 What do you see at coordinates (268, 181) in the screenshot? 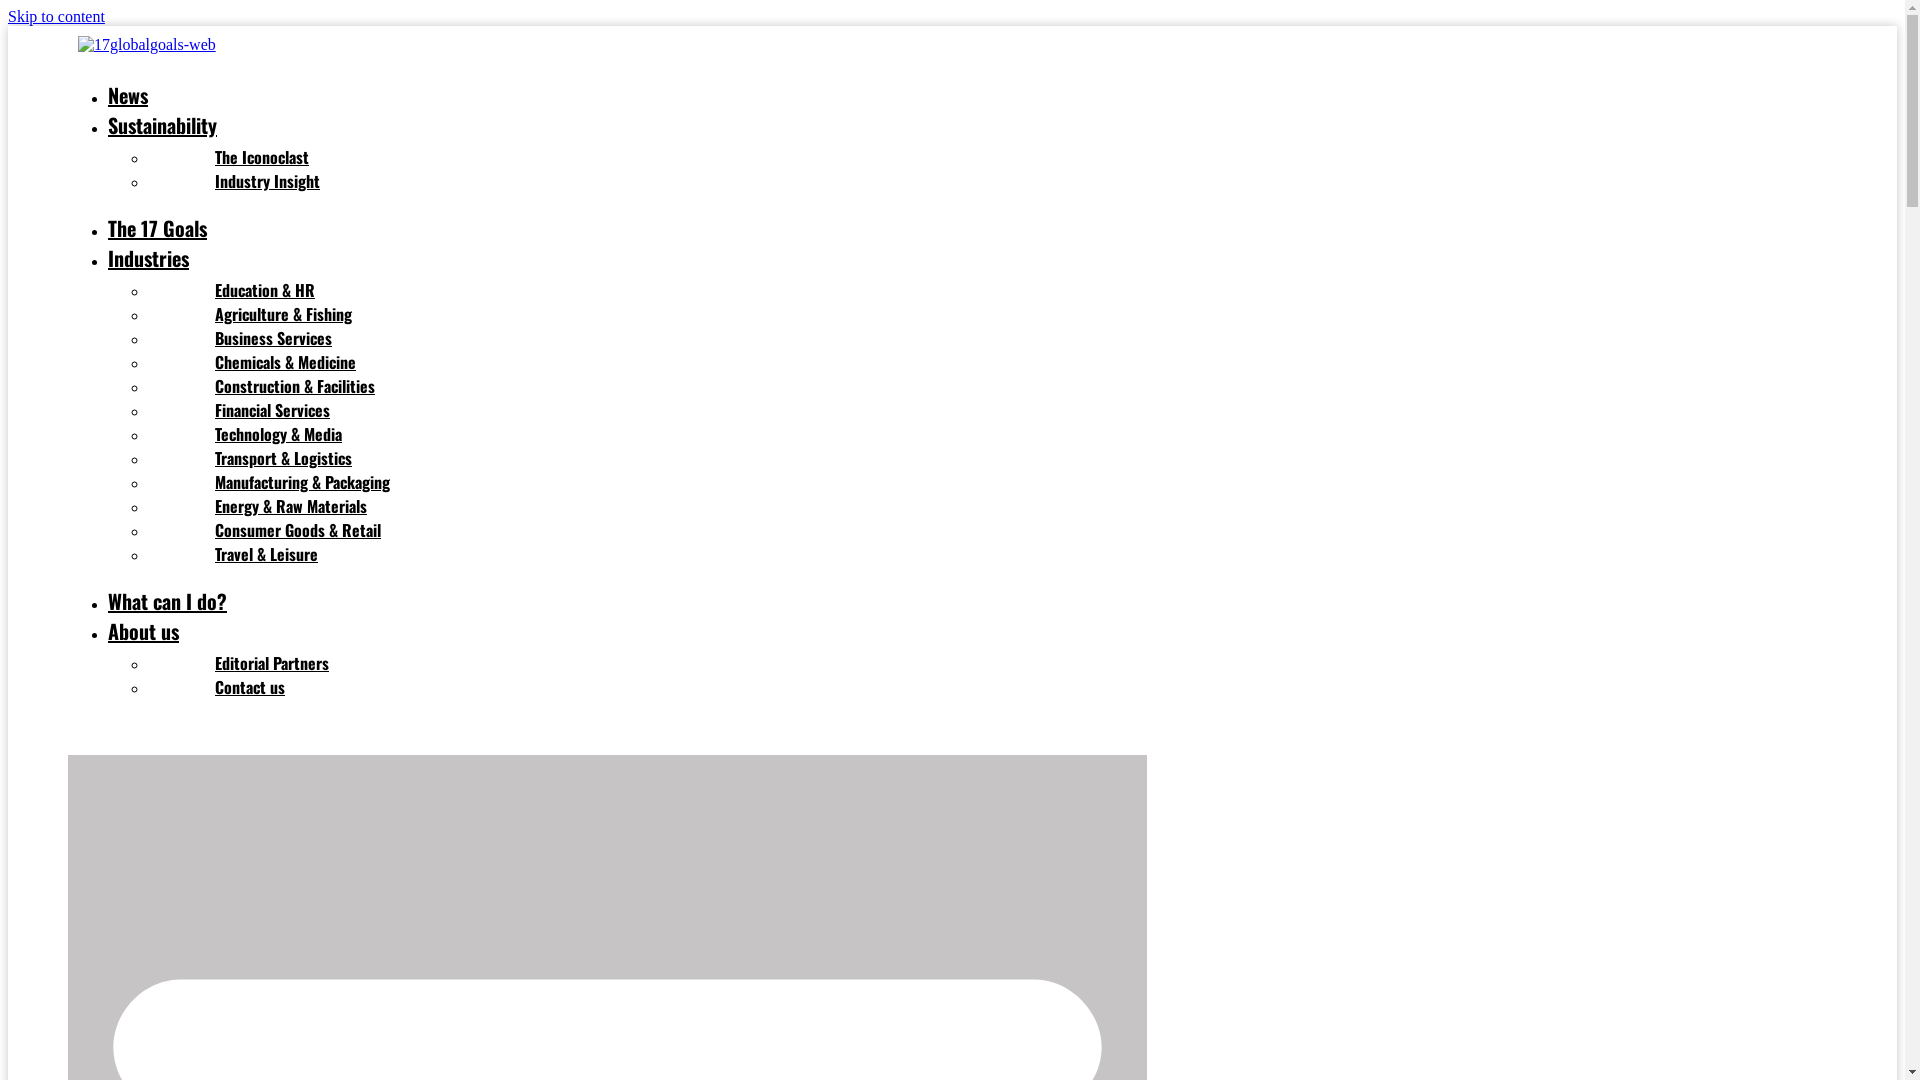
I see `Industry Insight` at bounding box center [268, 181].